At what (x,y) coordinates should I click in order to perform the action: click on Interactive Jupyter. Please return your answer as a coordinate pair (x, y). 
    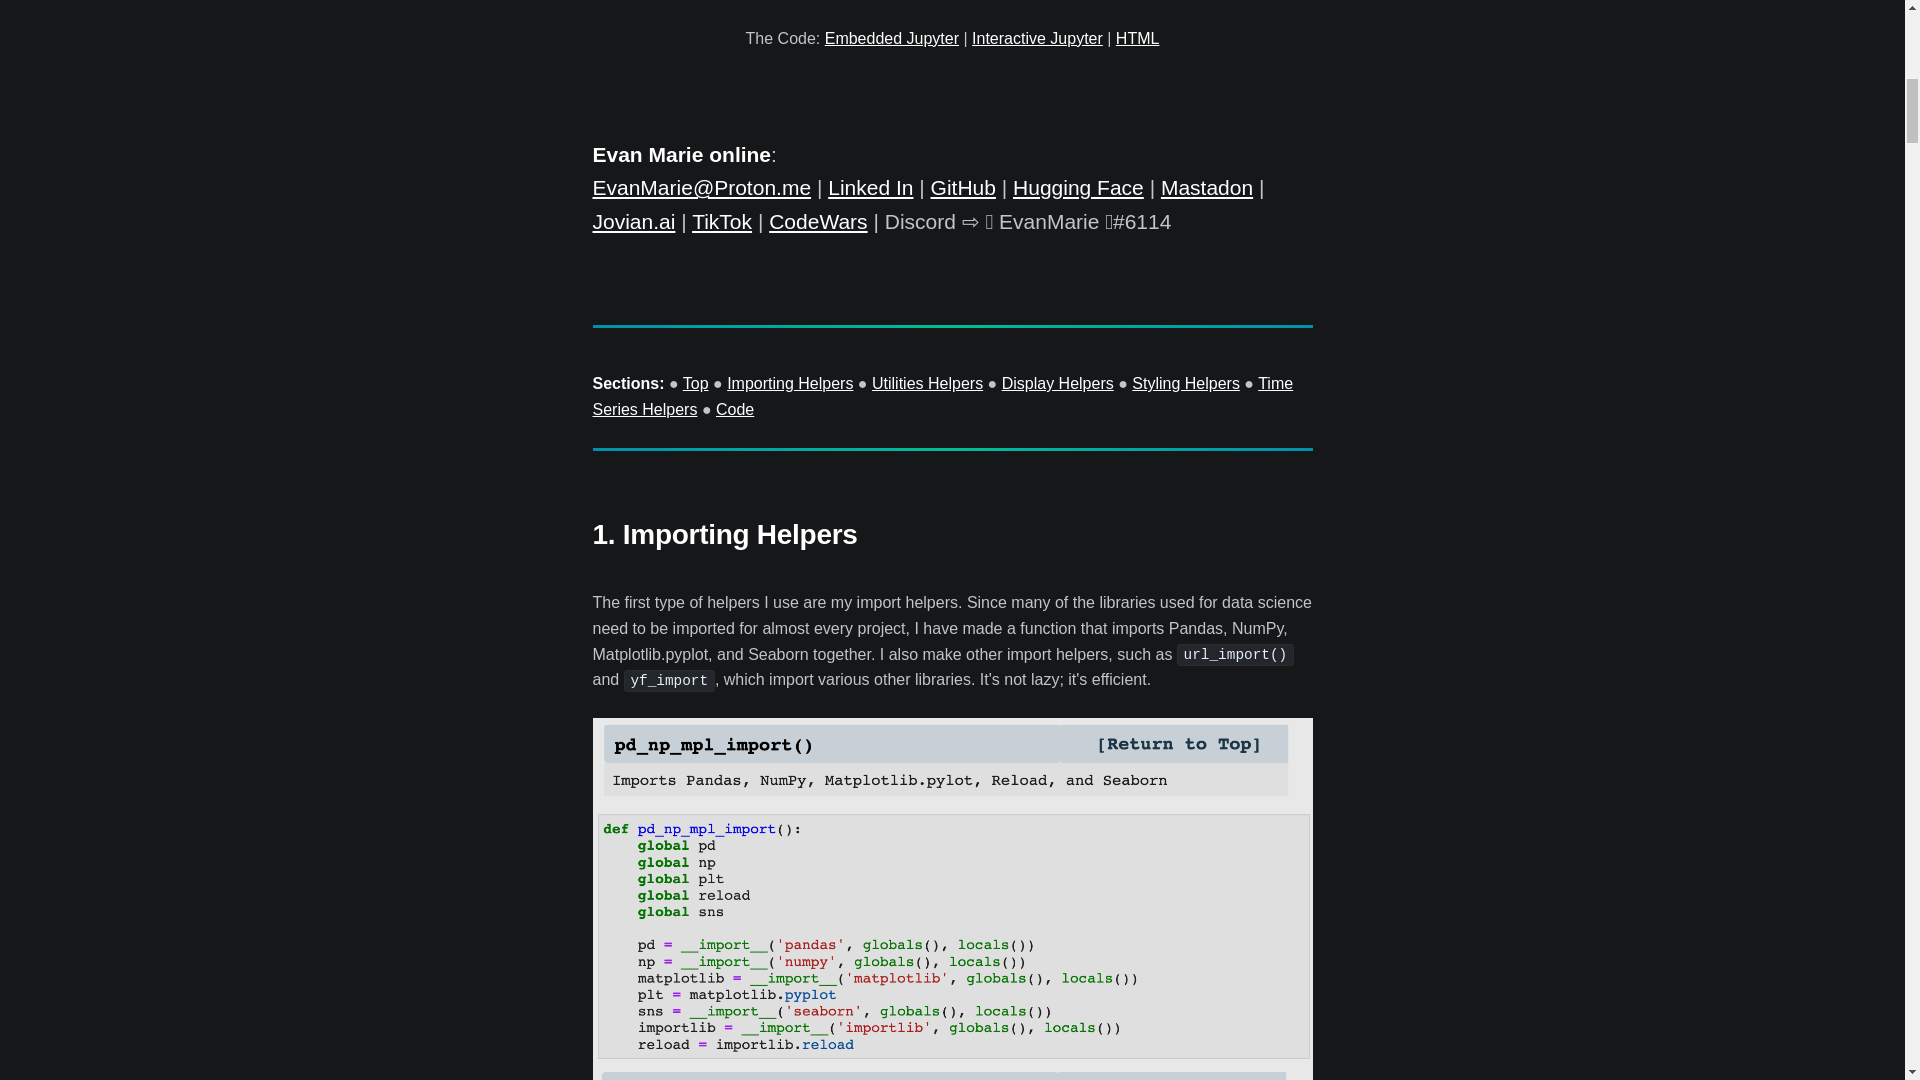
    Looking at the image, I should click on (1036, 38).